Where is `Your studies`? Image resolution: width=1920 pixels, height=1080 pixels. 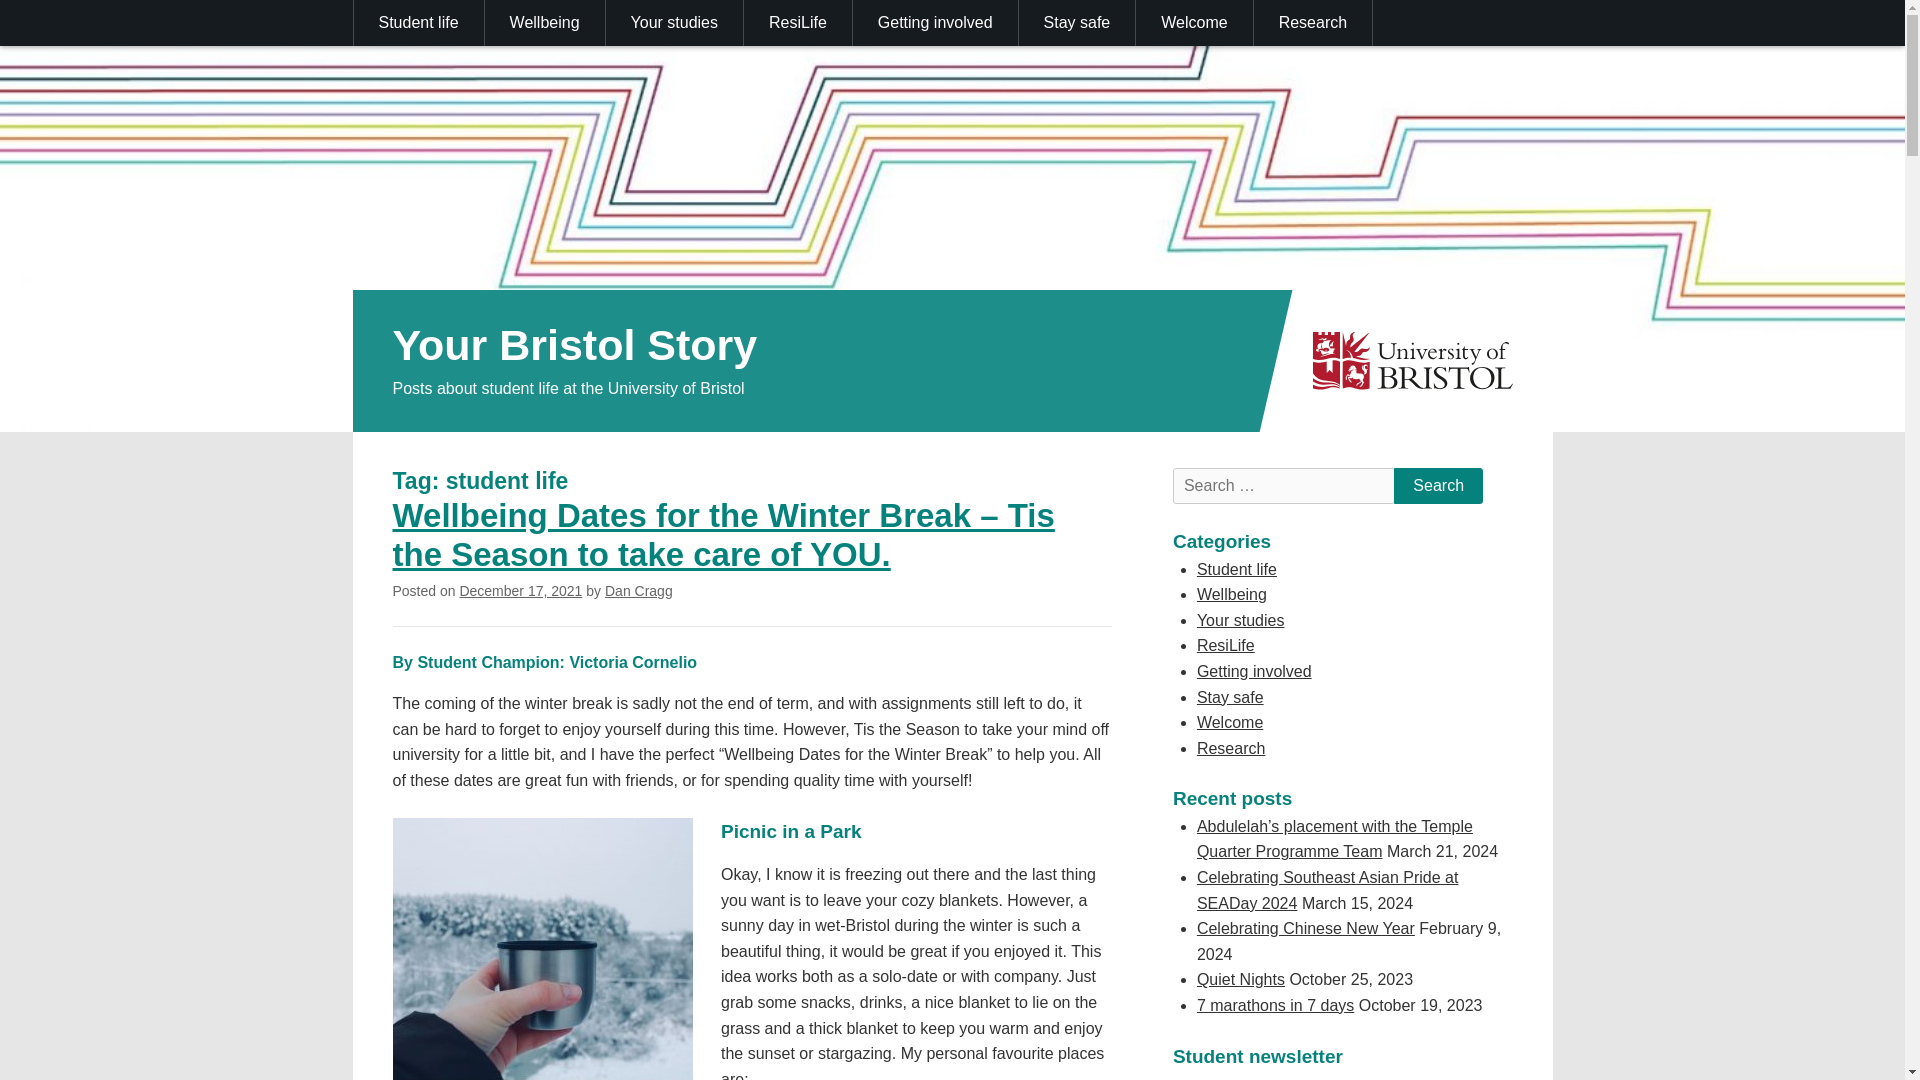 Your studies is located at coordinates (675, 23).